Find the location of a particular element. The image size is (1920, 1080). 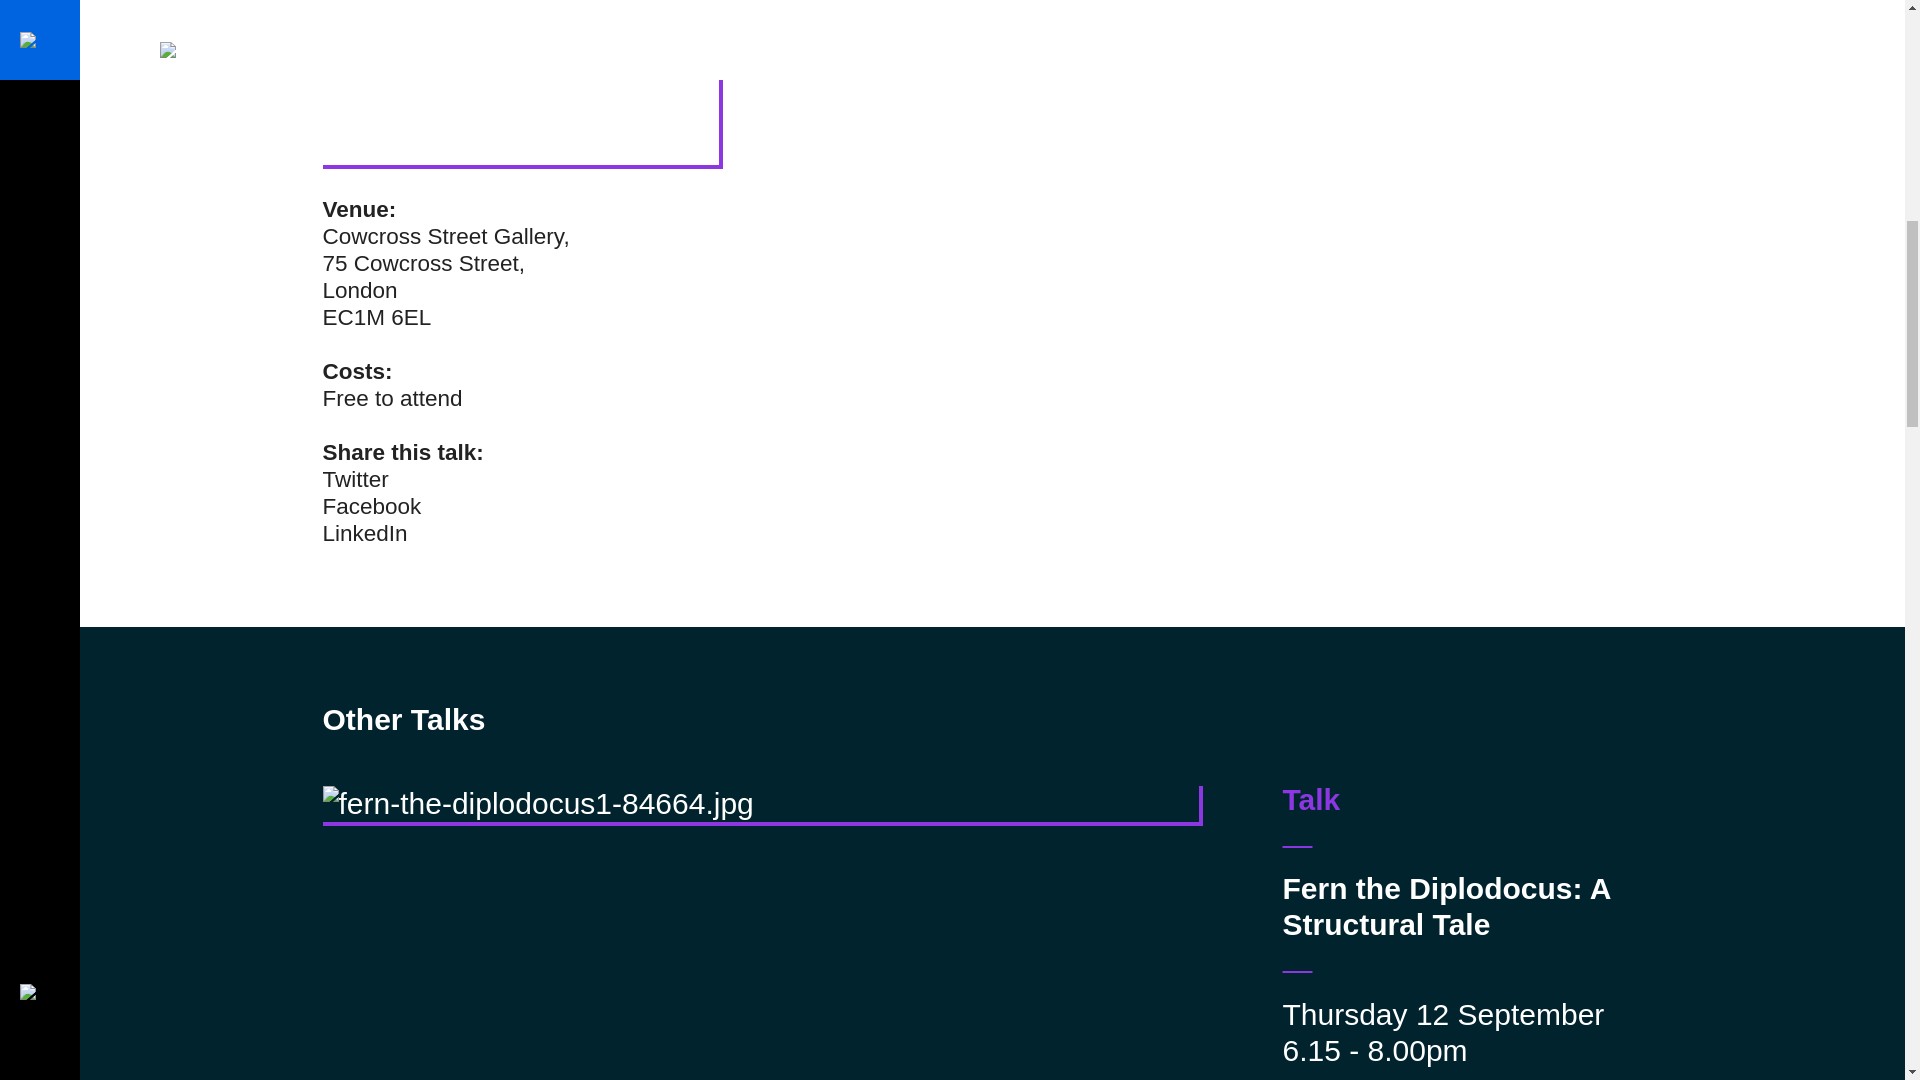

LinkedIn is located at coordinates (364, 533).